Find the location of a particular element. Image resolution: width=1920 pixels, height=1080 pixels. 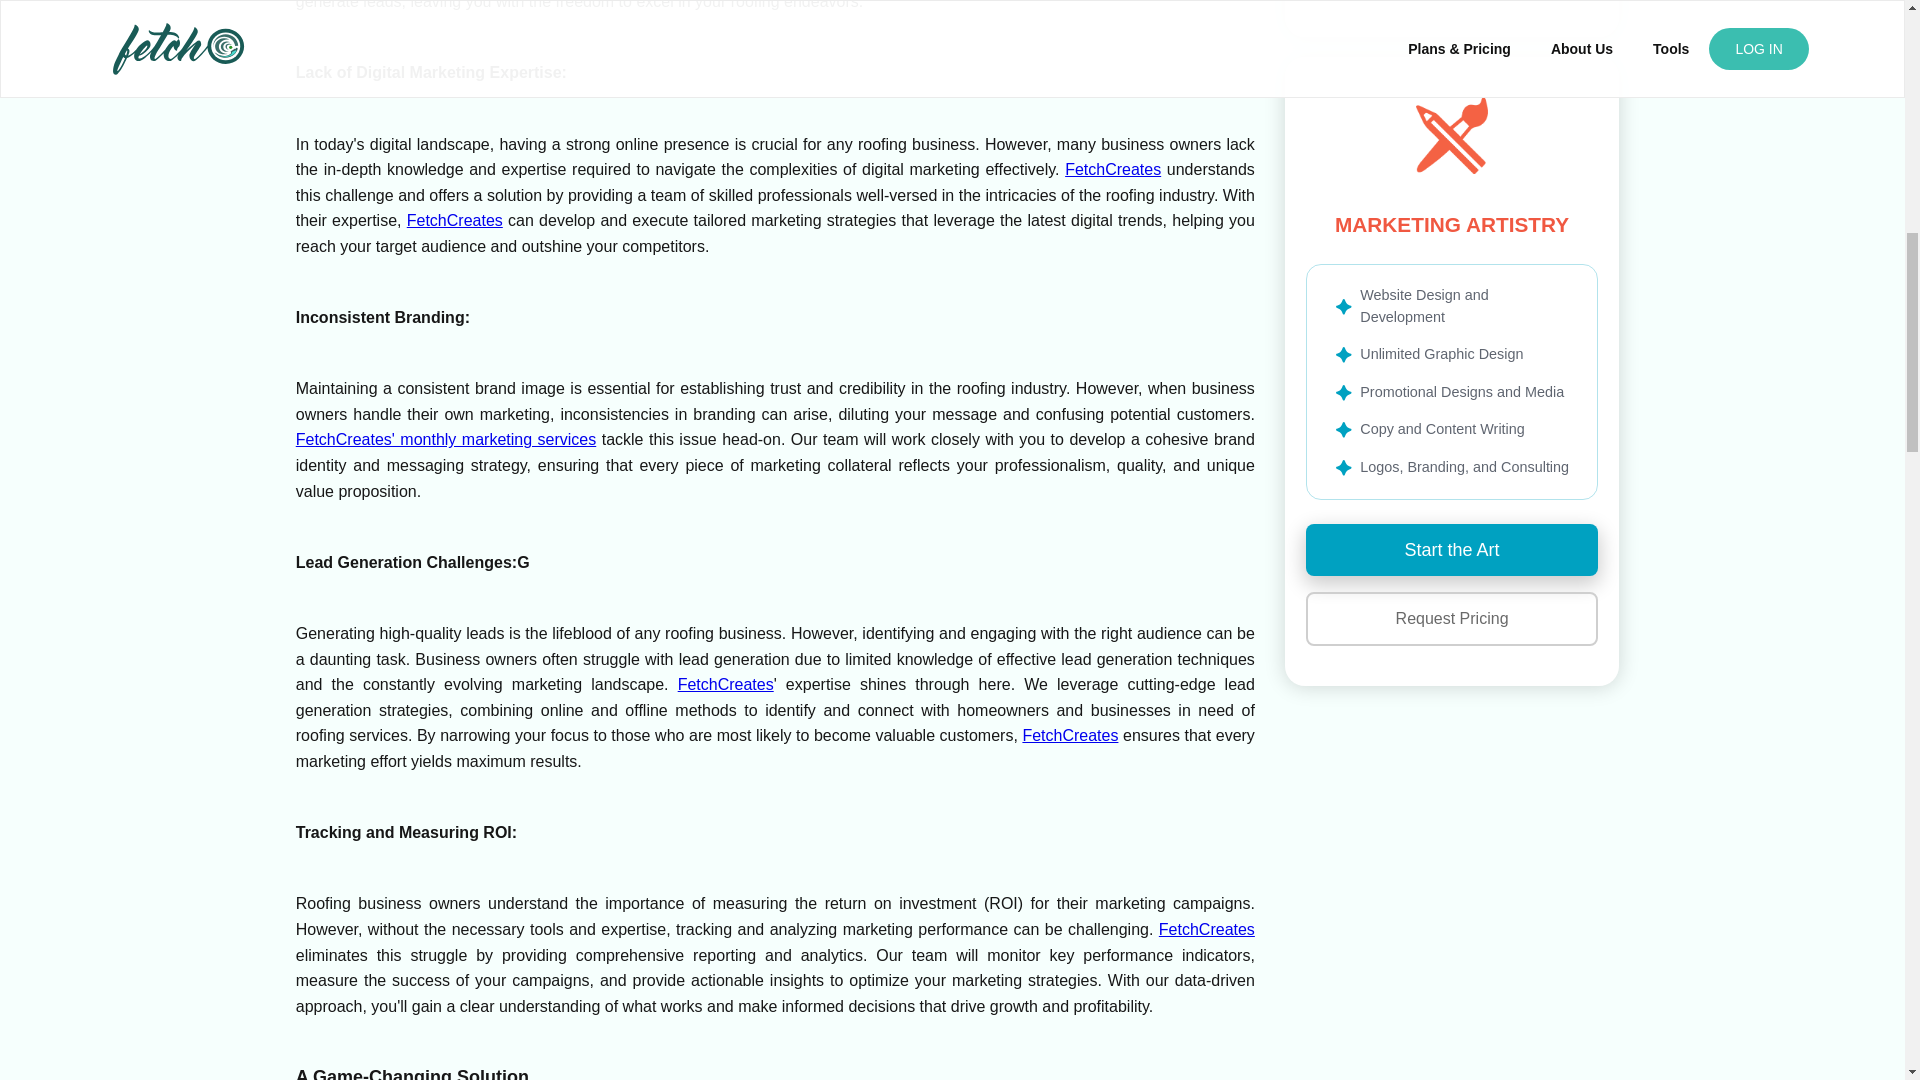

FetchCreates is located at coordinates (1207, 930).